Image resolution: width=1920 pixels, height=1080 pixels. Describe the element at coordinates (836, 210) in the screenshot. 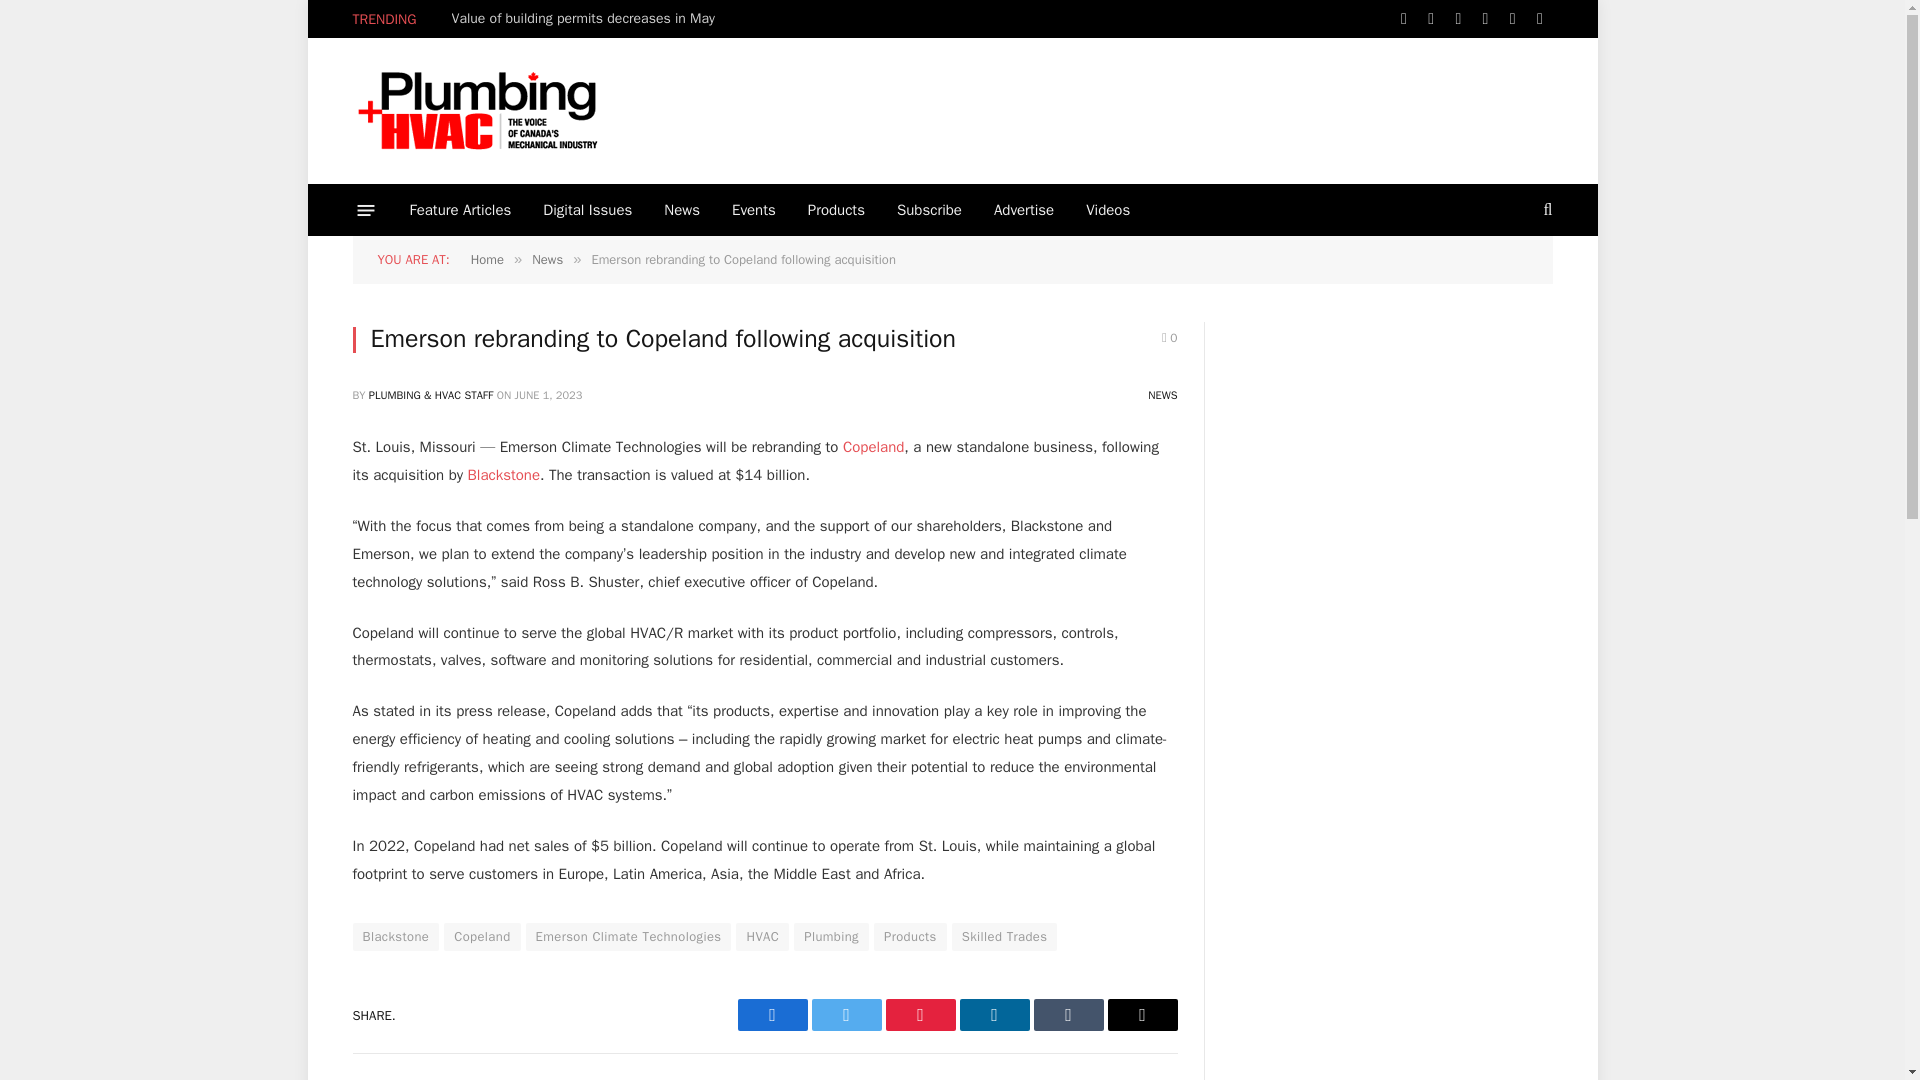

I see `Products` at that location.